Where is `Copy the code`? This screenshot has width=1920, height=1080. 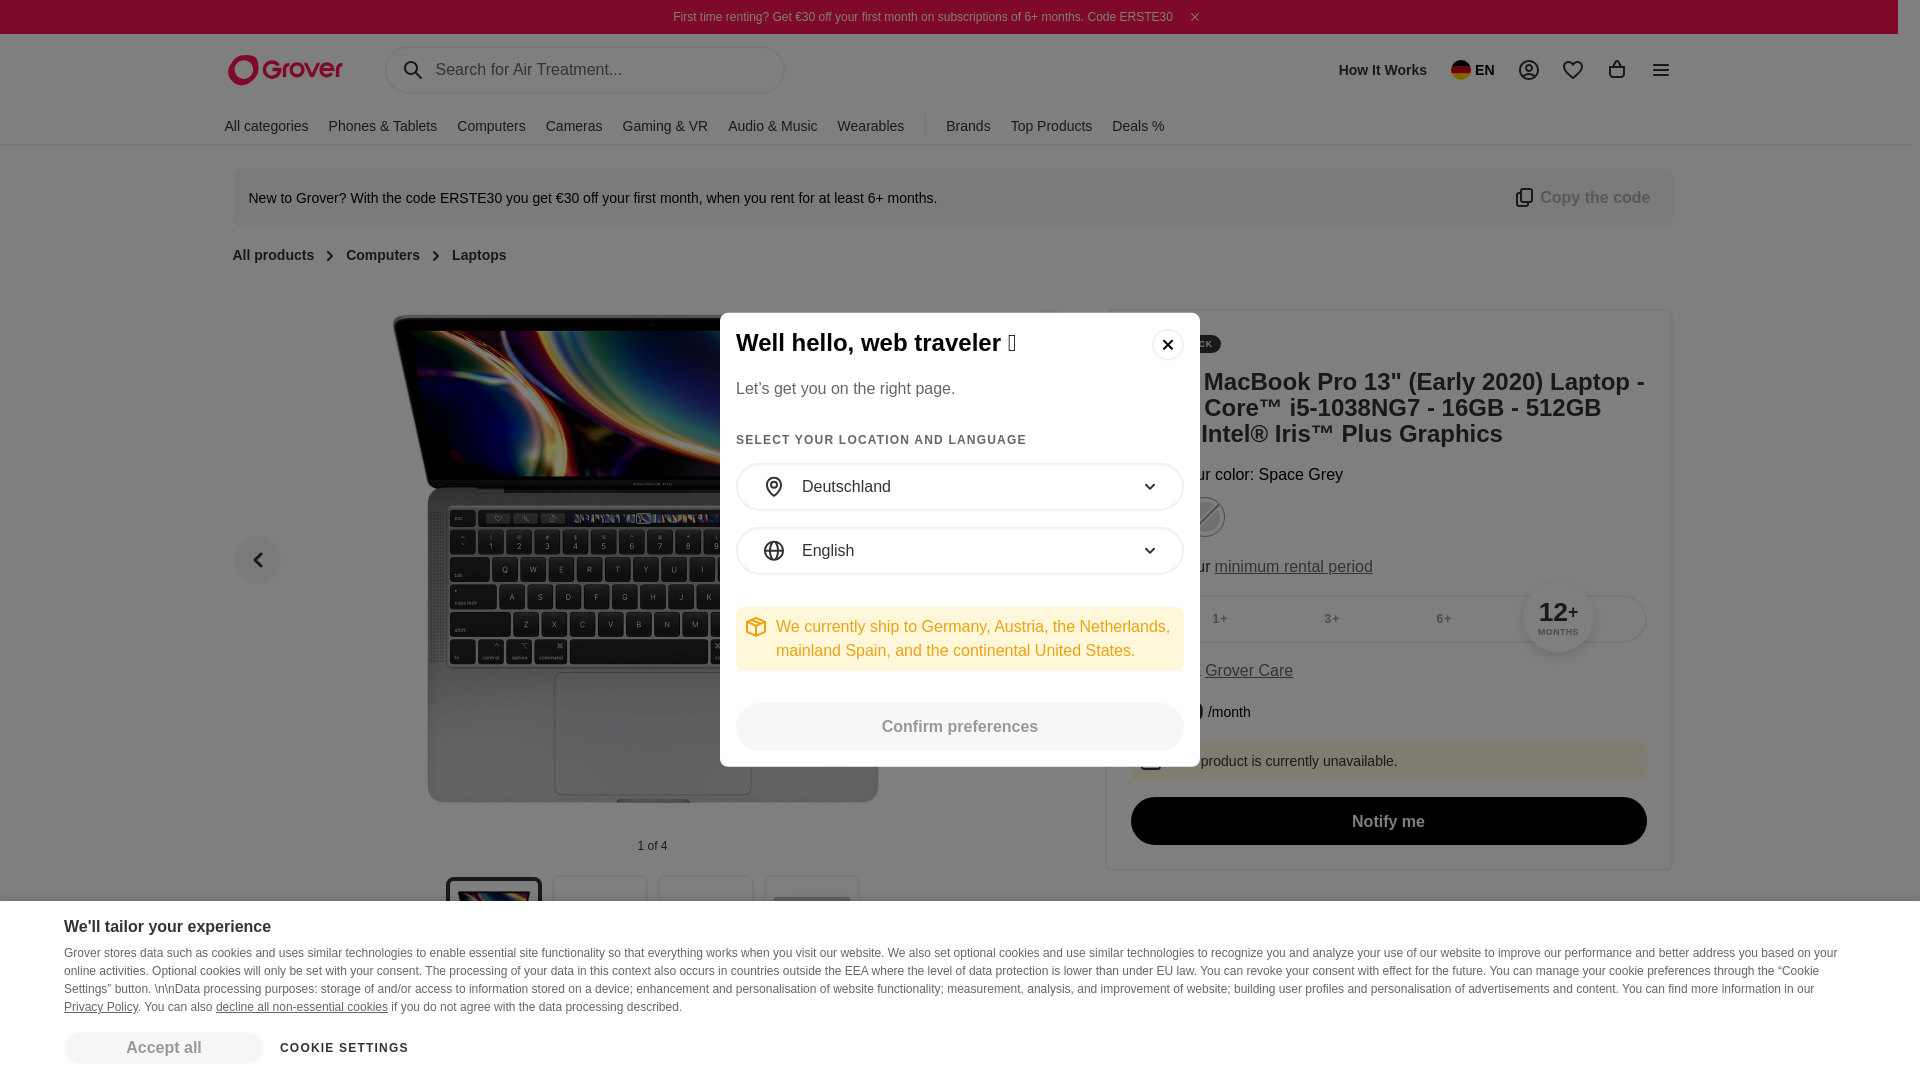
Copy the code is located at coordinates (1580, 197).